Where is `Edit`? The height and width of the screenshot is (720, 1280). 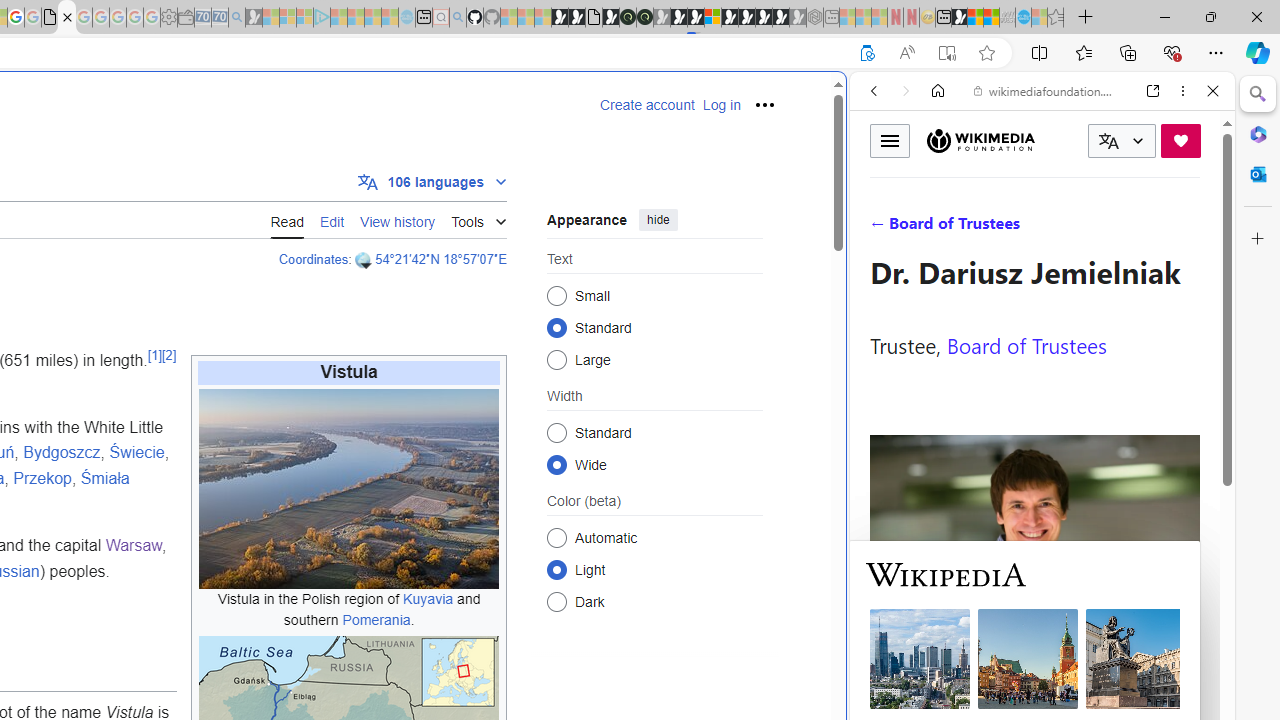 Edit is located at coordinates (332, 219).